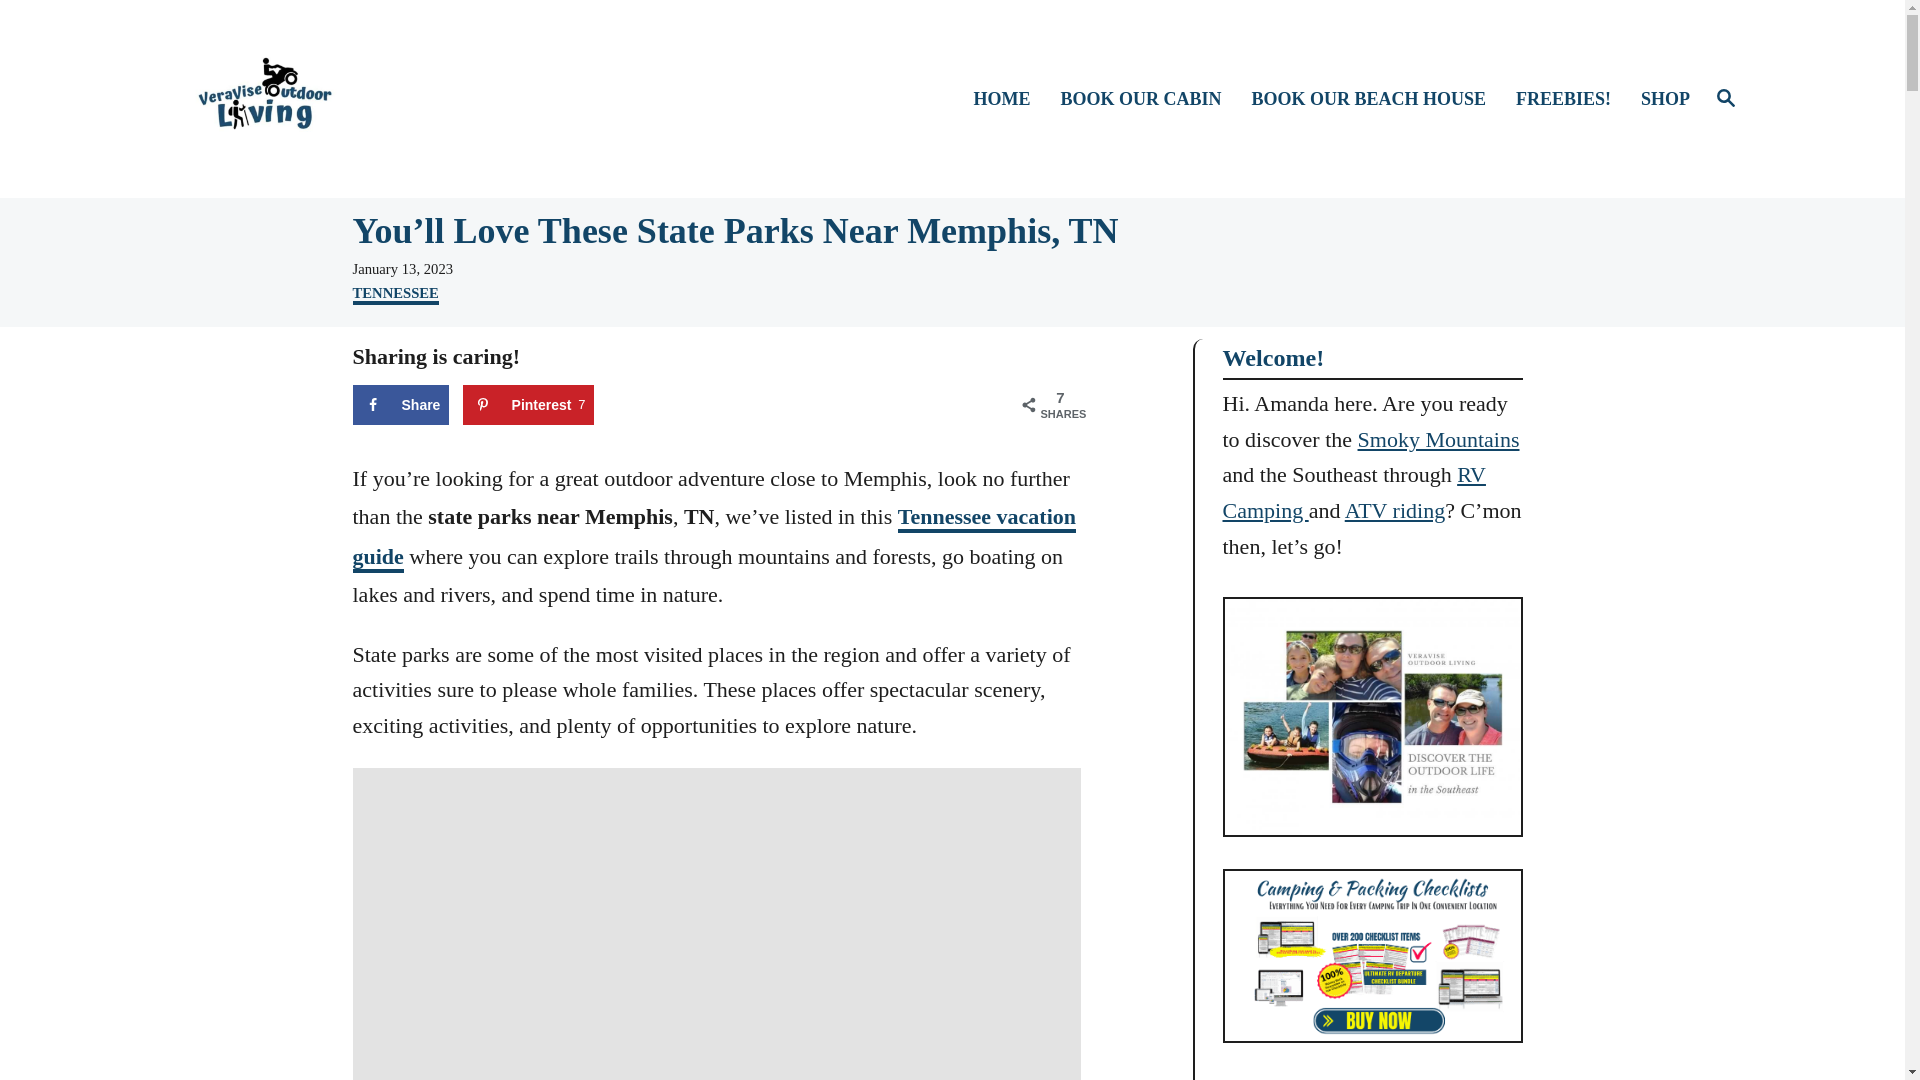  Describe the element at coordinates (376, 98) in the screenshot. I see `VeraVise Outdoor Living` at that location.